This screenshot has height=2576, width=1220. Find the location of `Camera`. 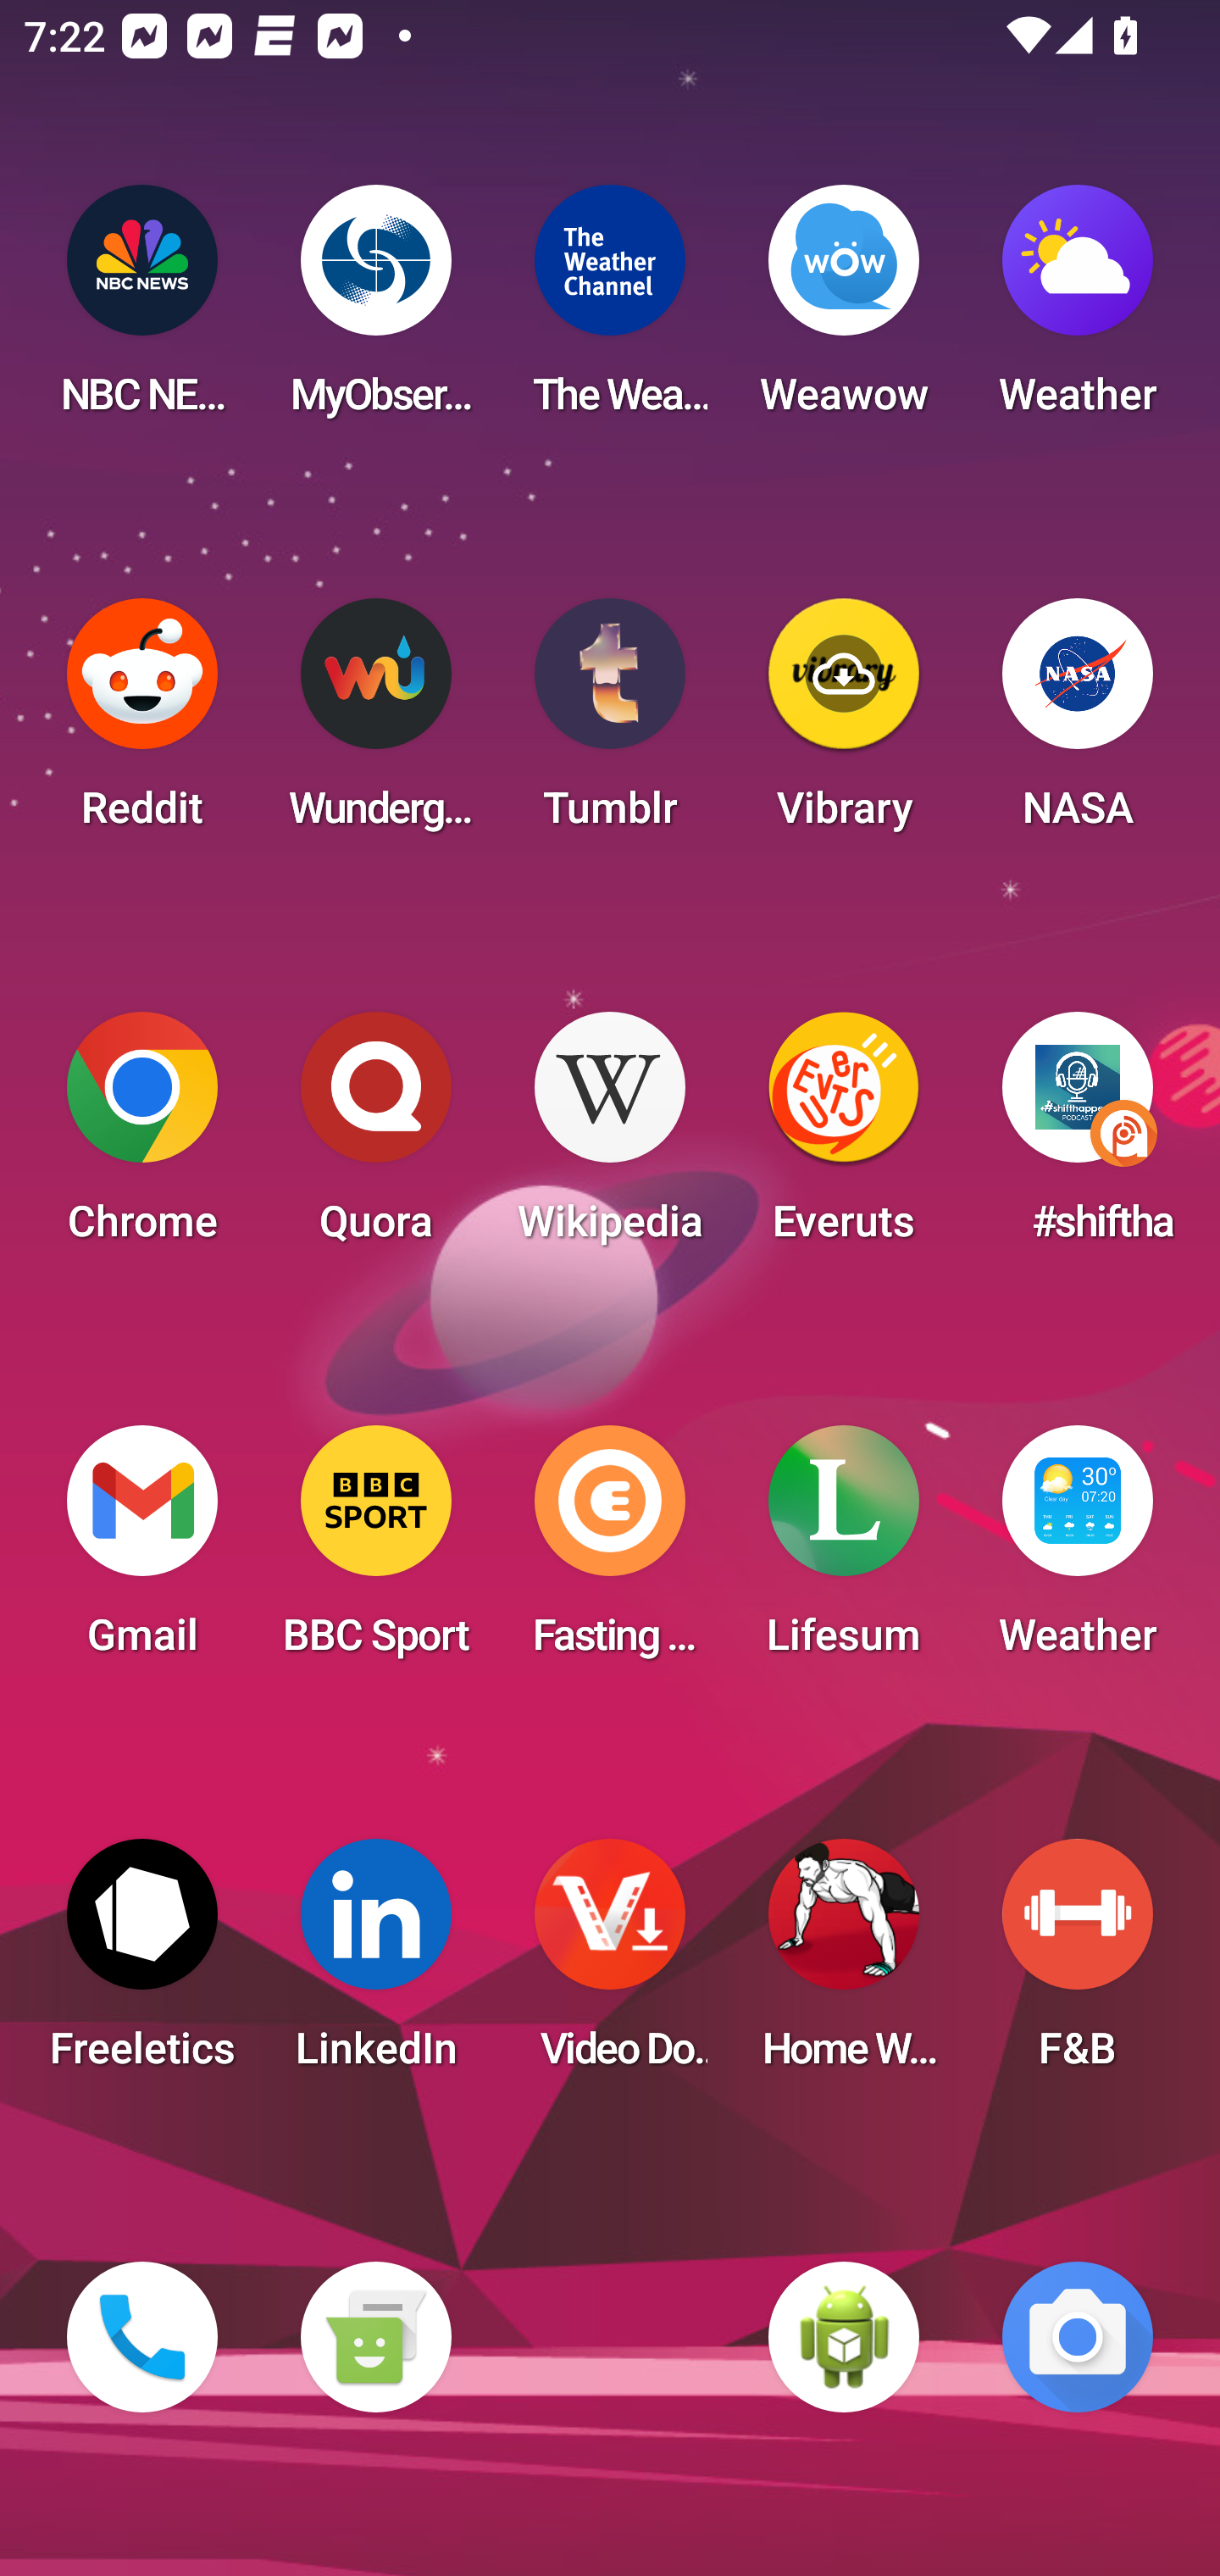

Camera is located at coordinates (1078, 2337).